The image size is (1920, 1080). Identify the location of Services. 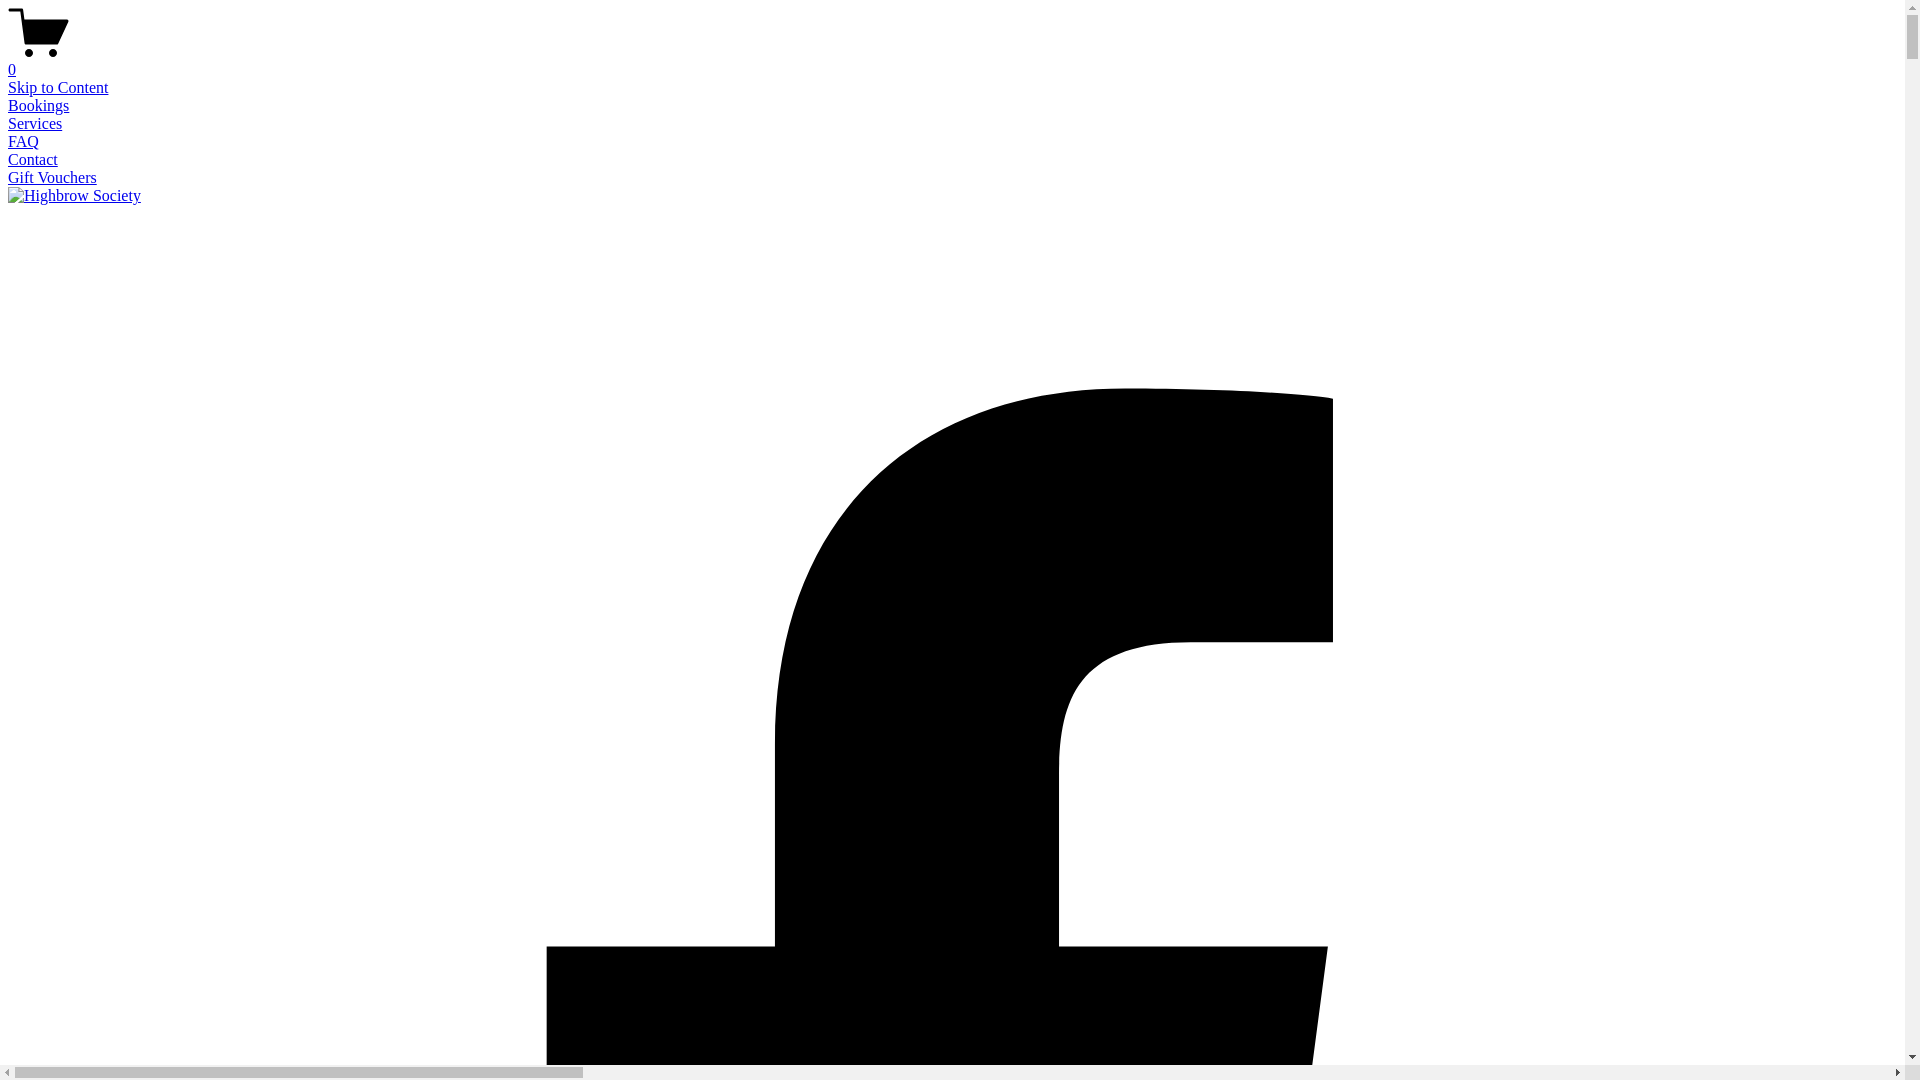
(35, 124).